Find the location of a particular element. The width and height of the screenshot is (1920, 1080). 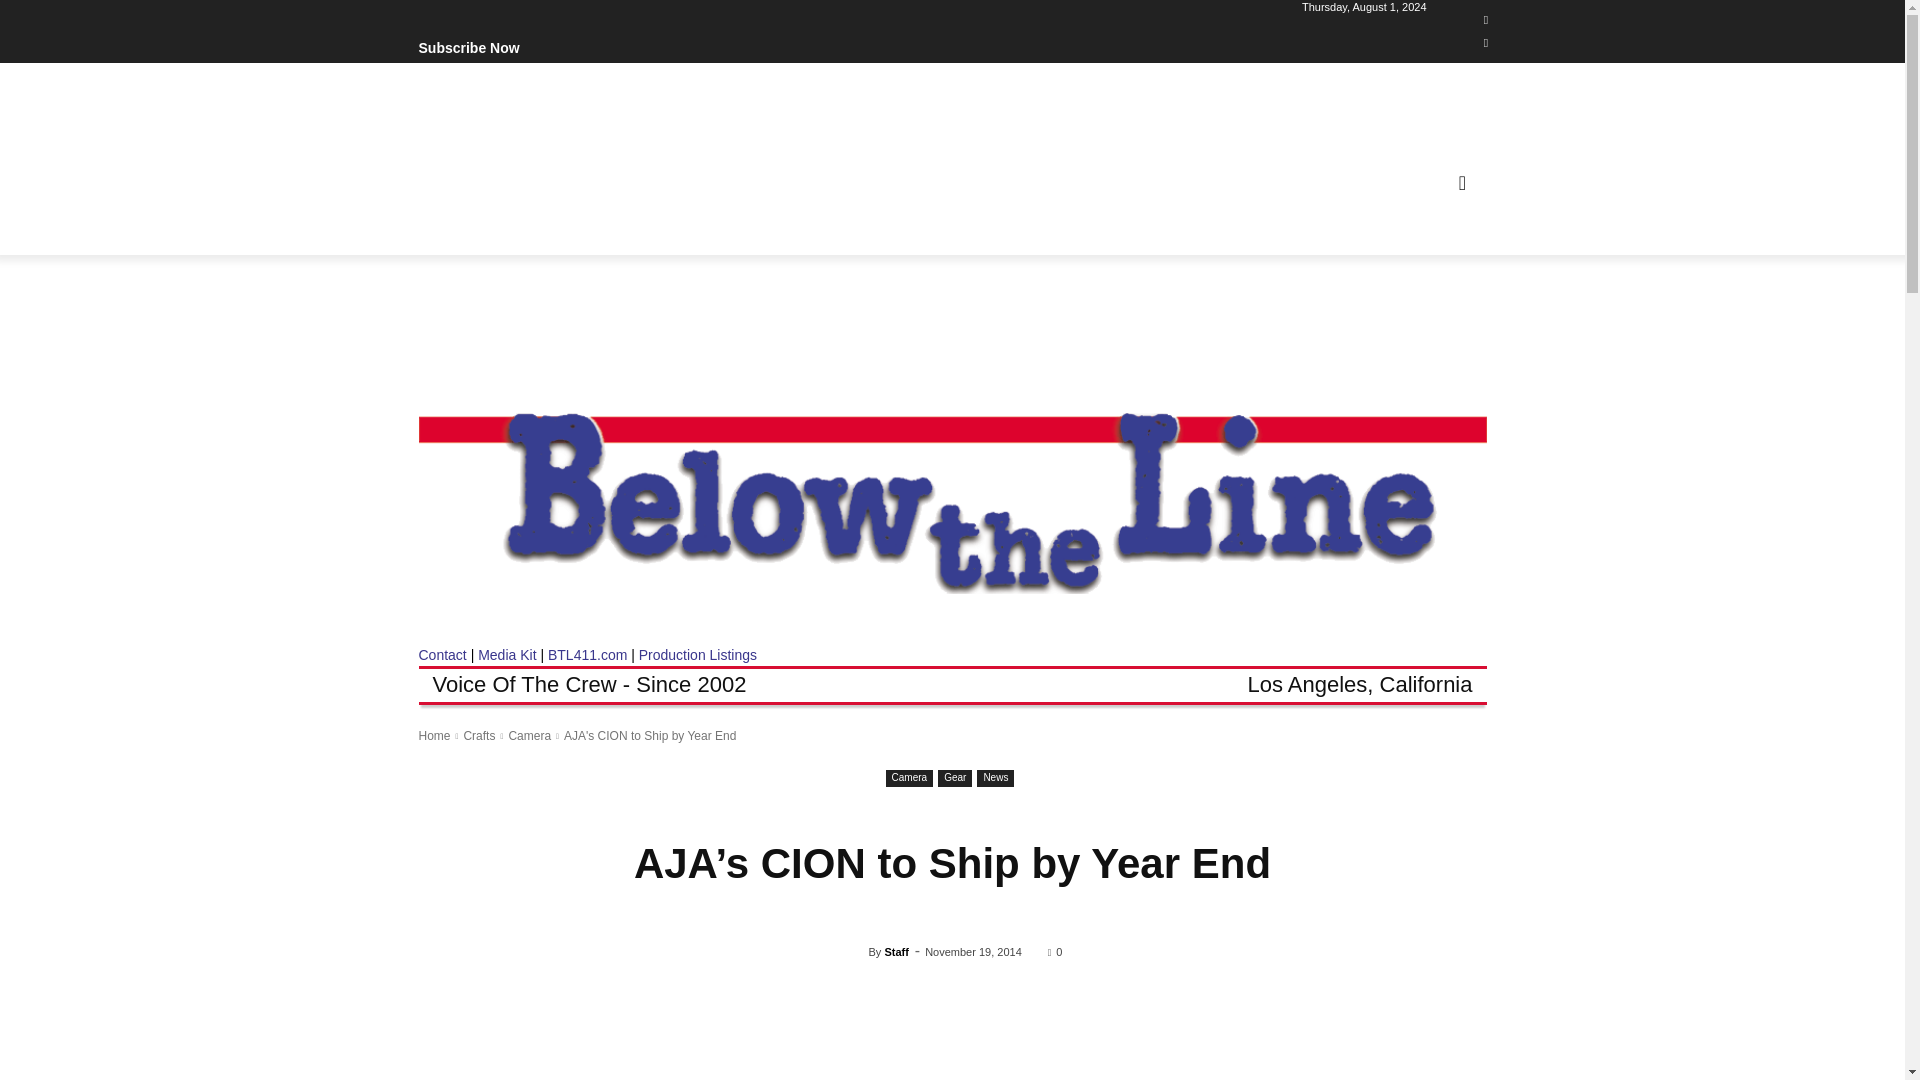

View all posts in Camera is located at coordinates (530, 736).